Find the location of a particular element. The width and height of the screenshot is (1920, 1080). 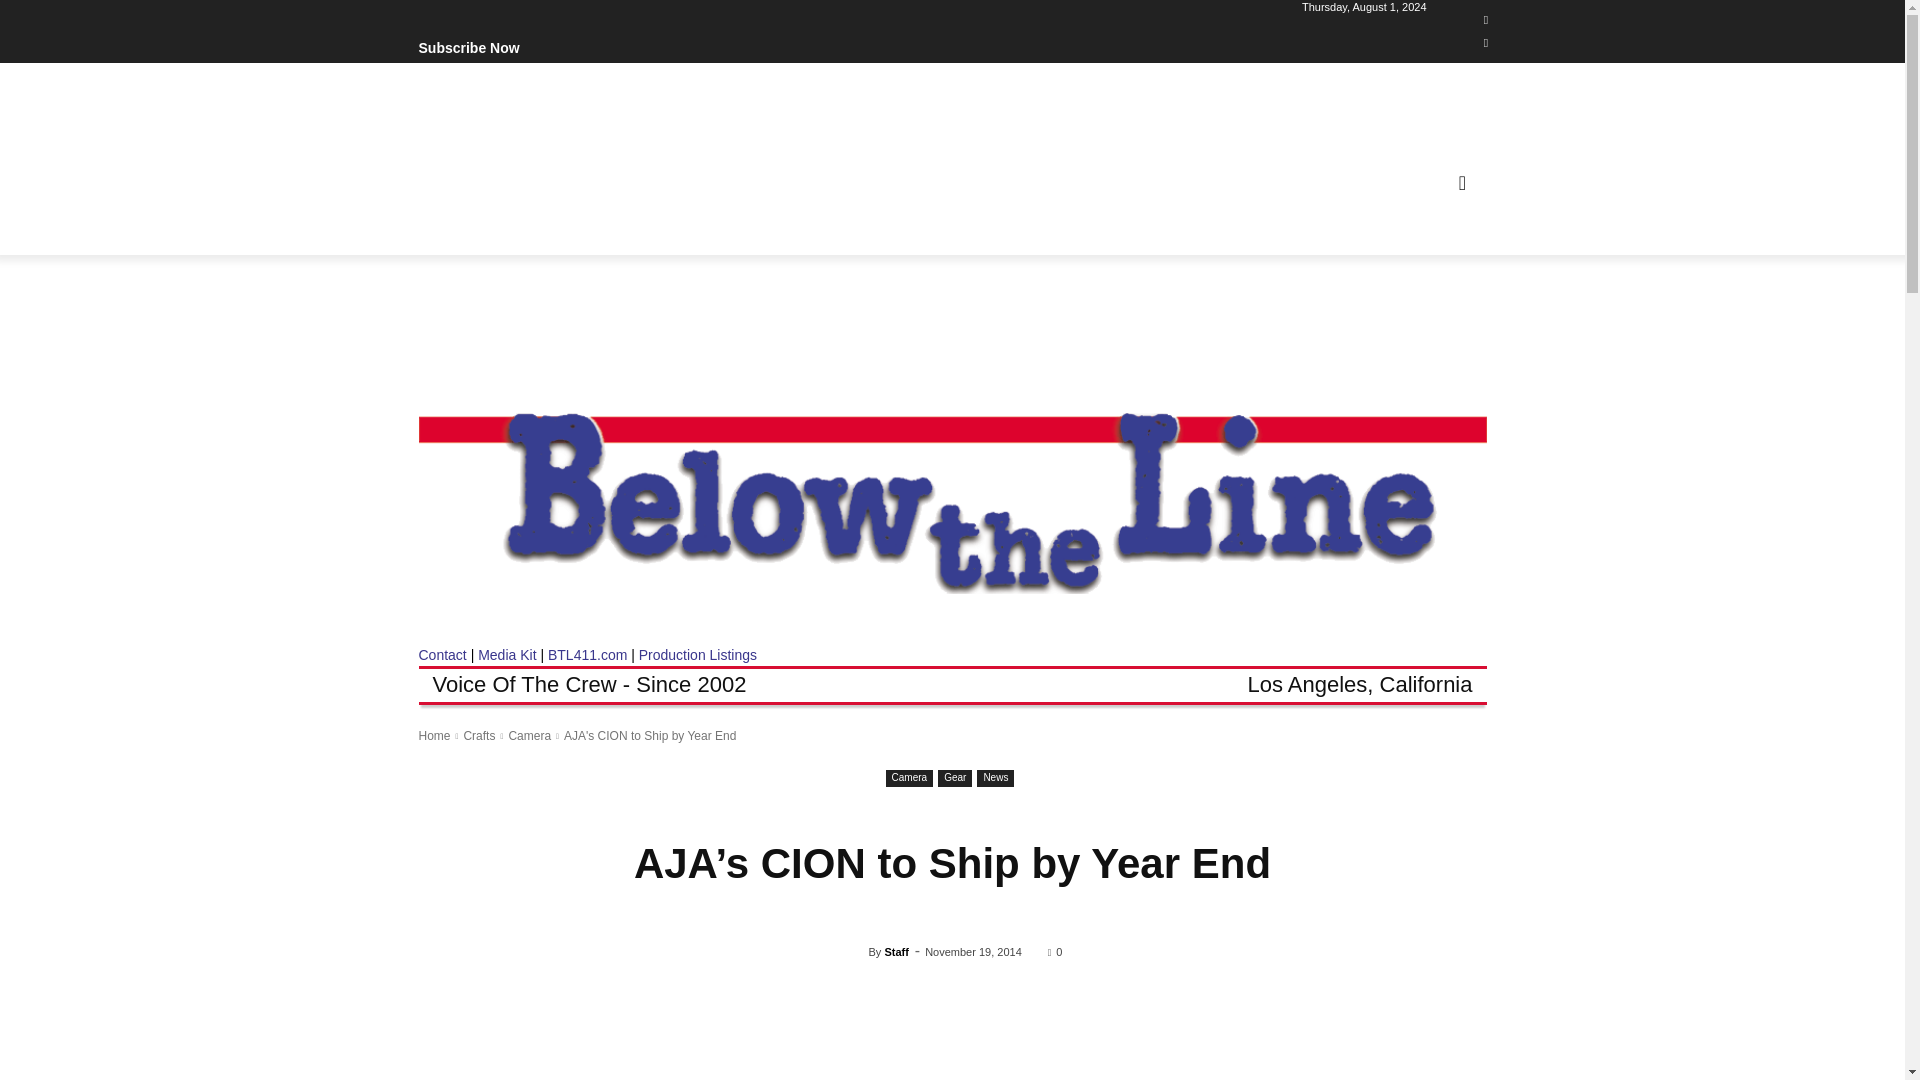

View all posts in Camera is located at coordinates (530, 736).